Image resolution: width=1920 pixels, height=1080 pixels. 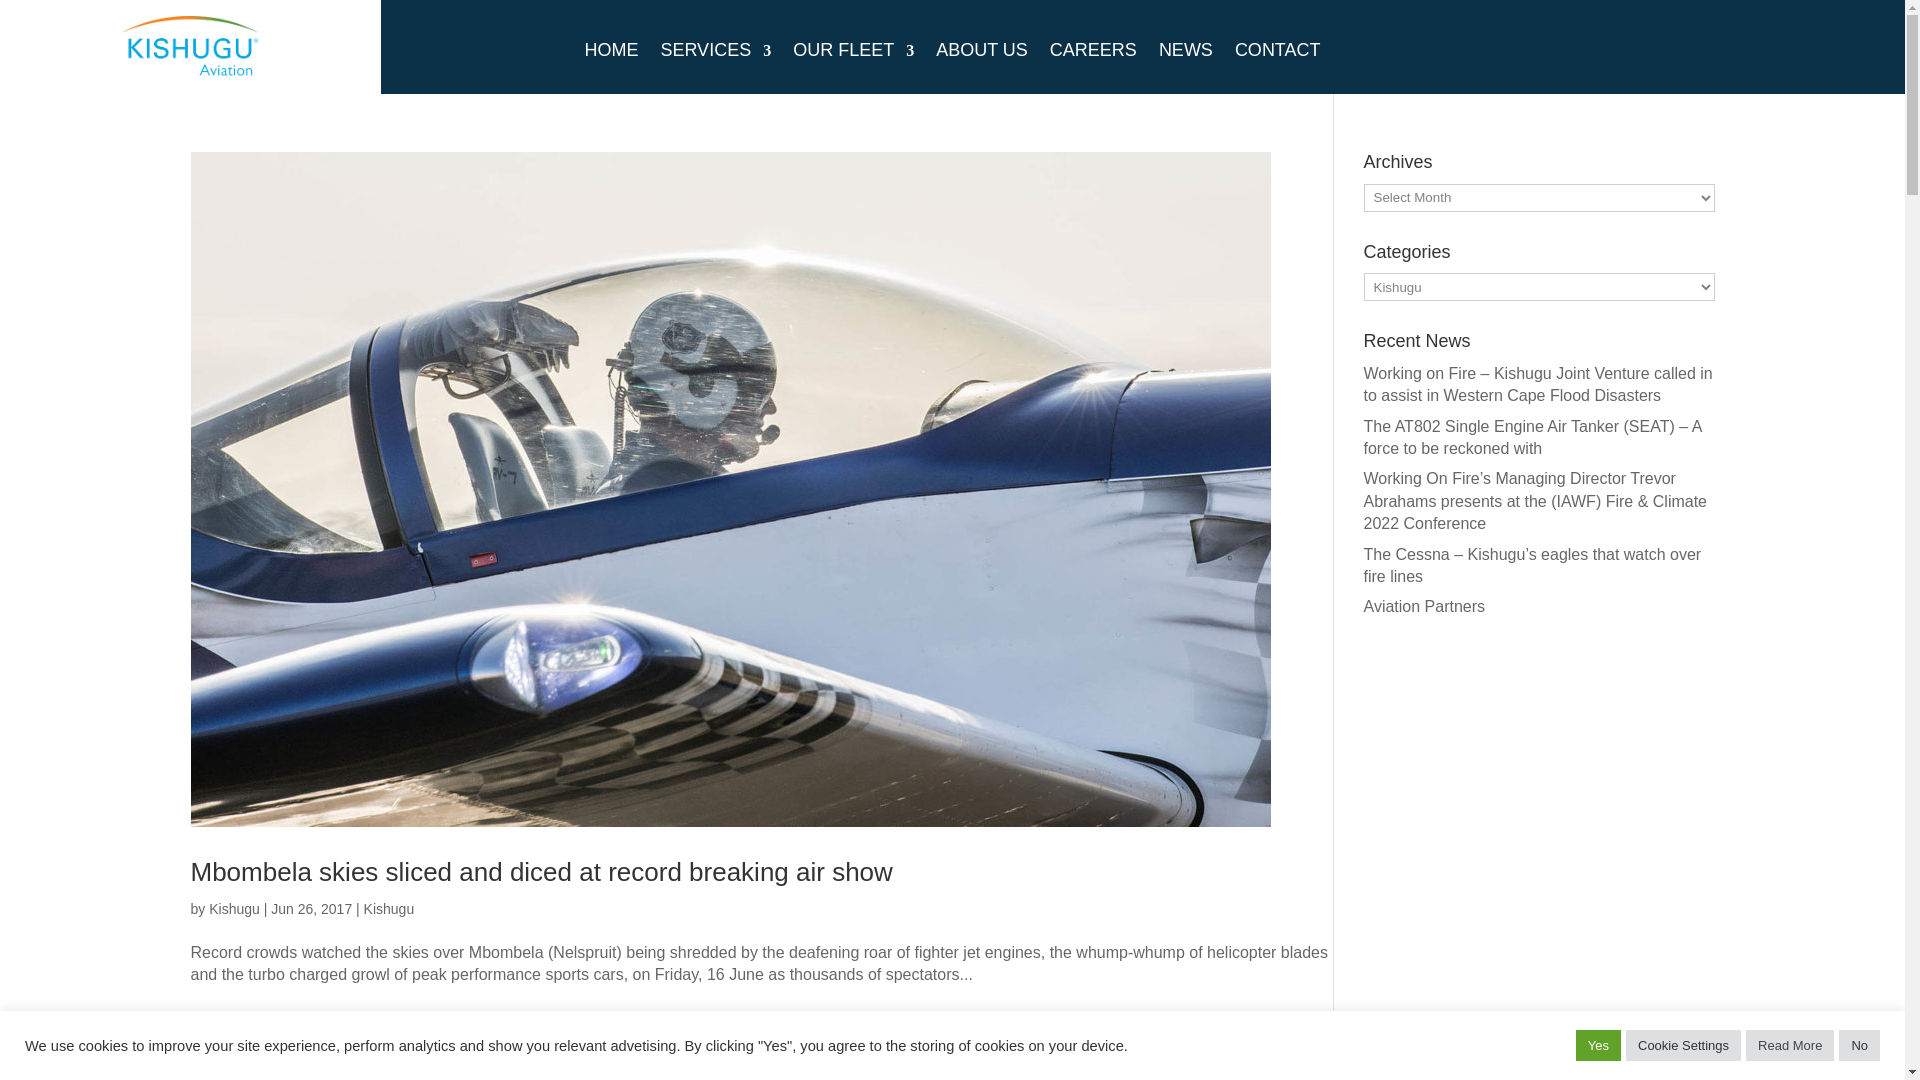 What do you see at coordinates (234, 908) in the screenshot?
I see `Posts by Kishugu` at bounding box center [234, 908].